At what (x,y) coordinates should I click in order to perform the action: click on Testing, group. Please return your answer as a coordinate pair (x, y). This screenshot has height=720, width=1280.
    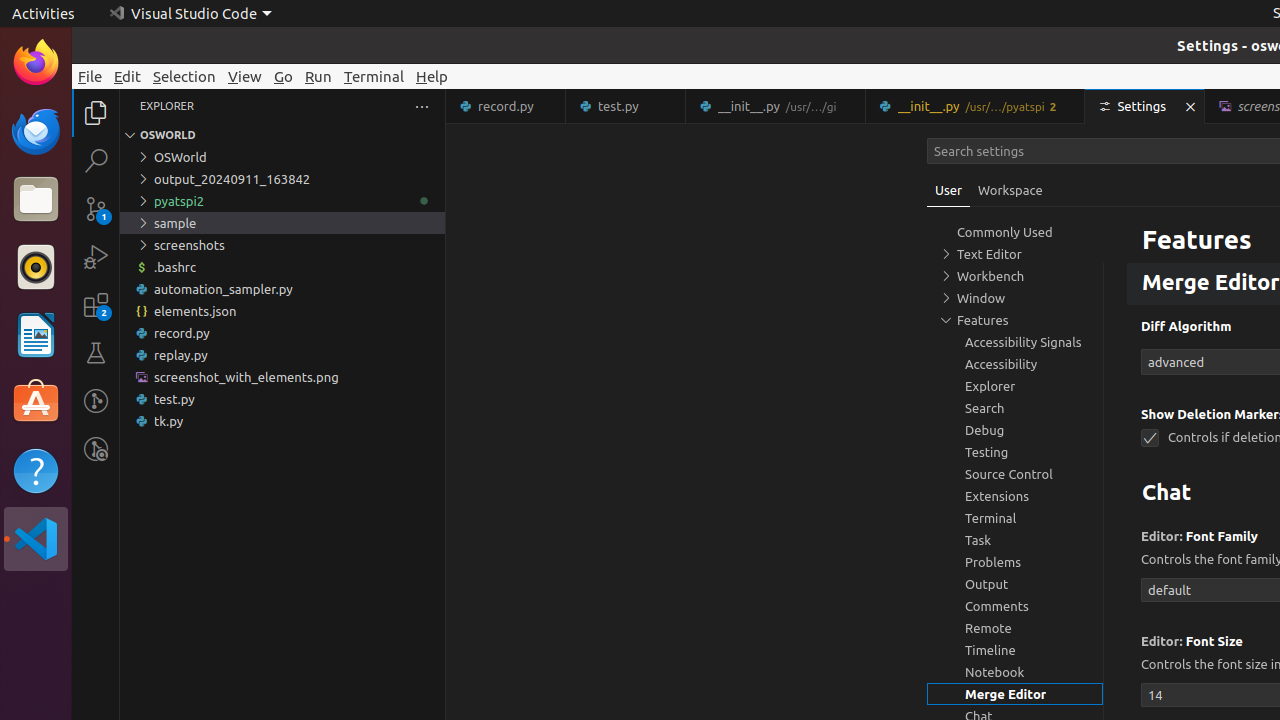
    Looking at the image, I should click on (1015, 452).